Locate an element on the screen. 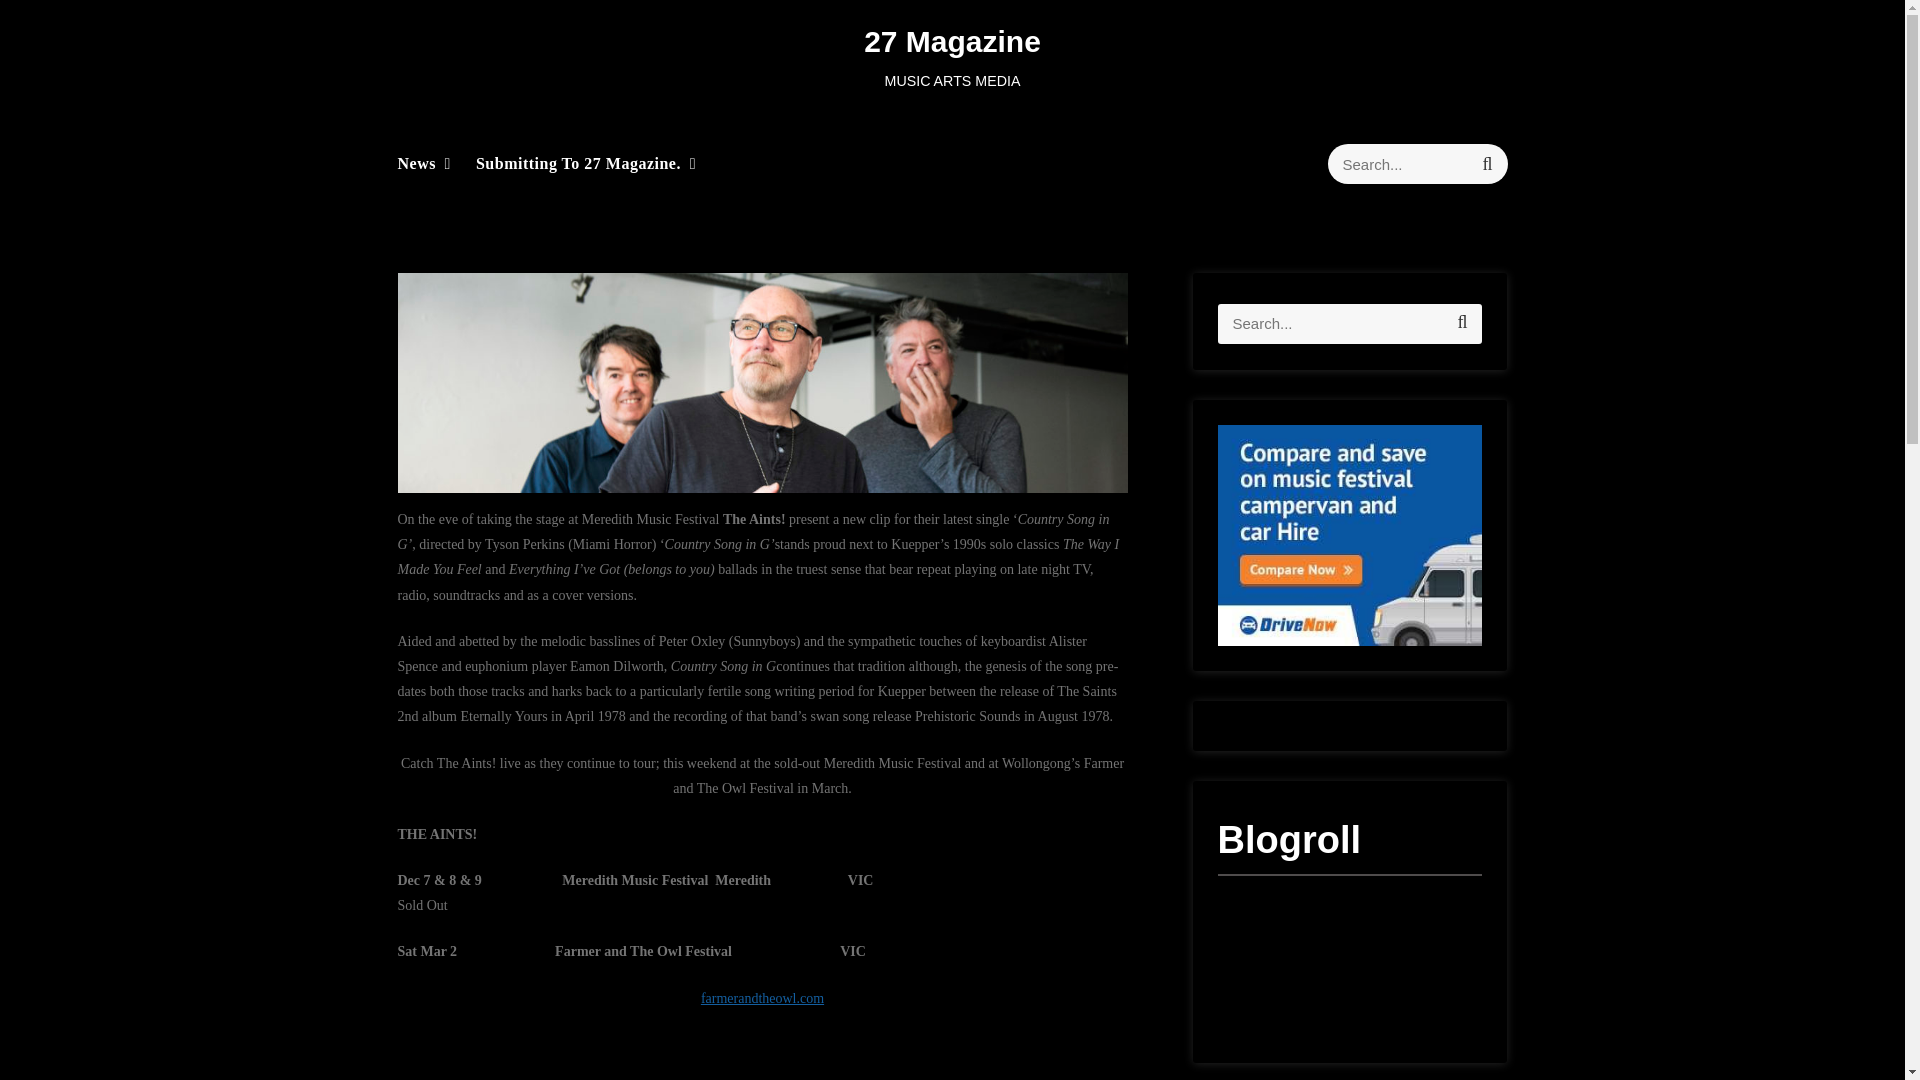 The image size is (1920, 1080). farmerandtheowl.com is located at coordinates (762, 998).